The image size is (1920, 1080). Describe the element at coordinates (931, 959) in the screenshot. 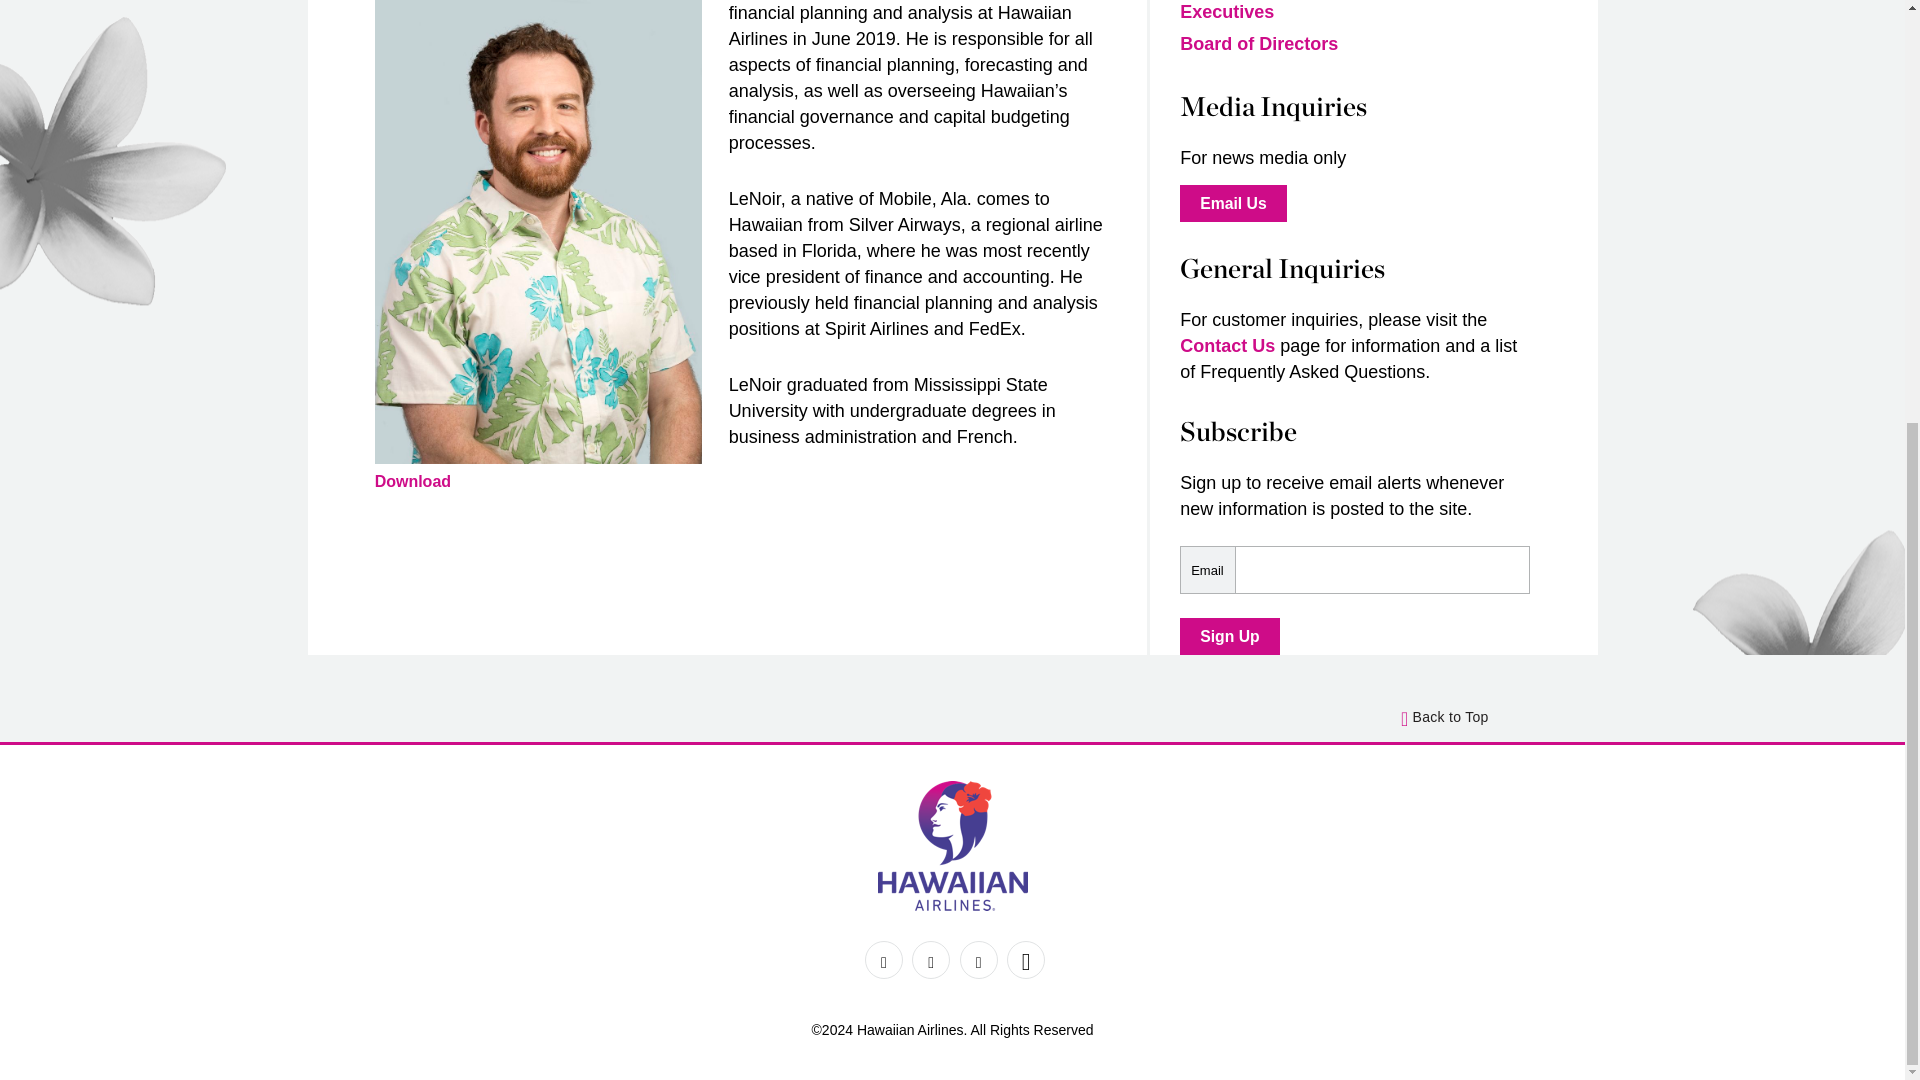

I see `Visit us on Twitter` at that location.